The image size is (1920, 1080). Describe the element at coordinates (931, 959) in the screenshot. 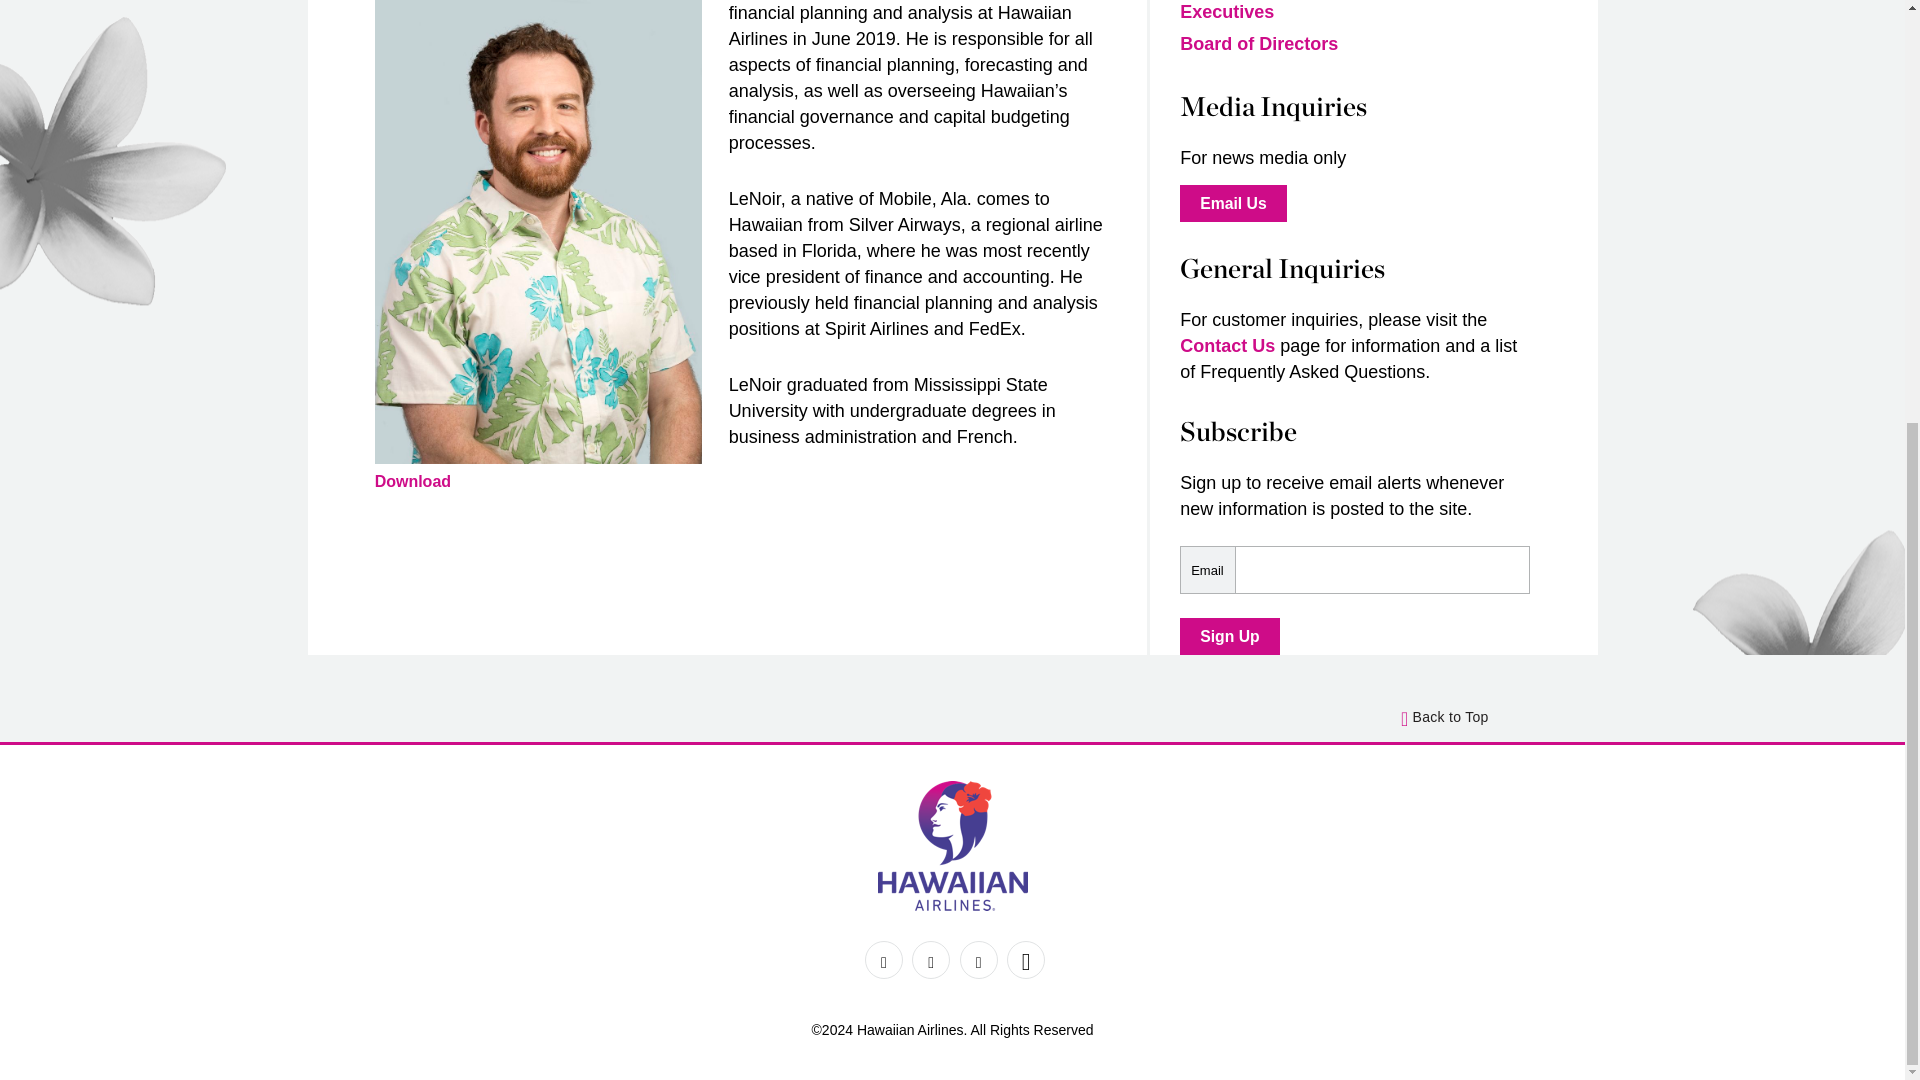

I see `Visit us on Twitter` at that location.